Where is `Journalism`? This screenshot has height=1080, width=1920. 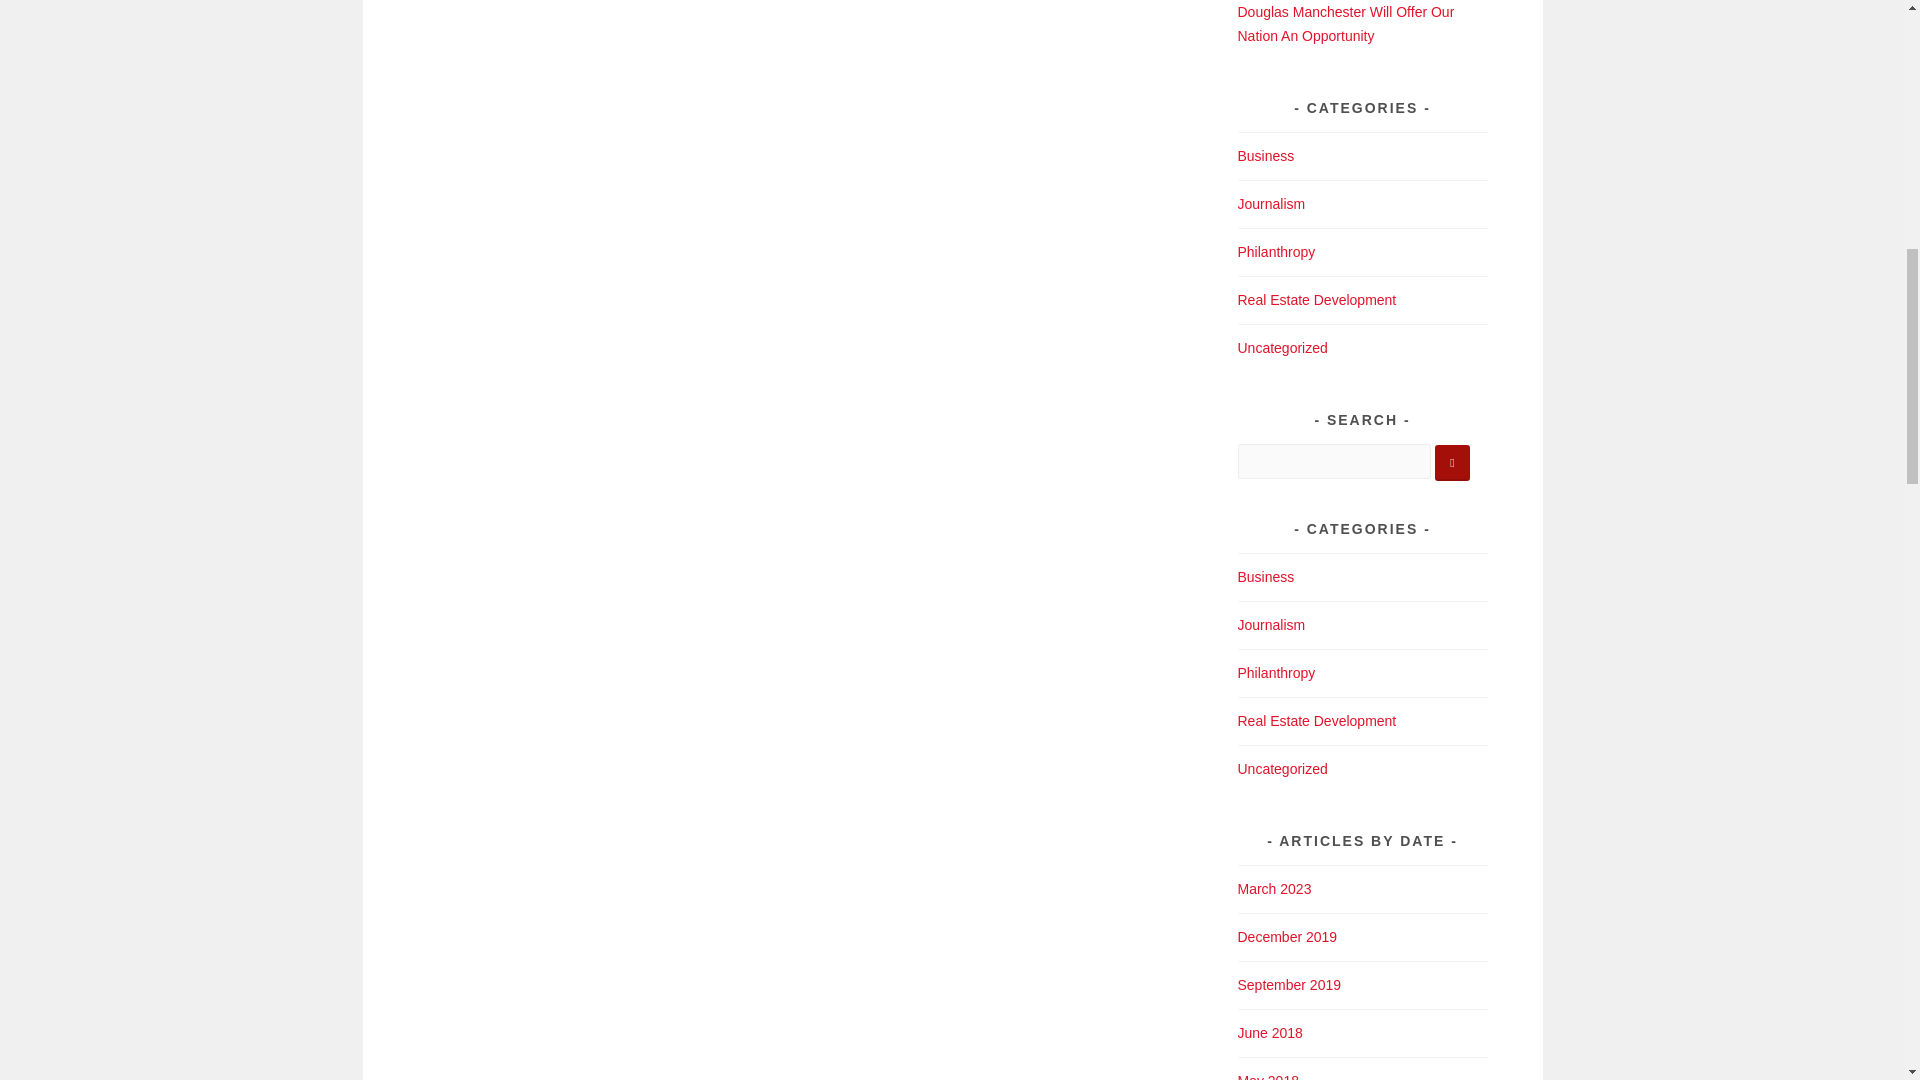
Journalism is located at coordinates (1272, 203).